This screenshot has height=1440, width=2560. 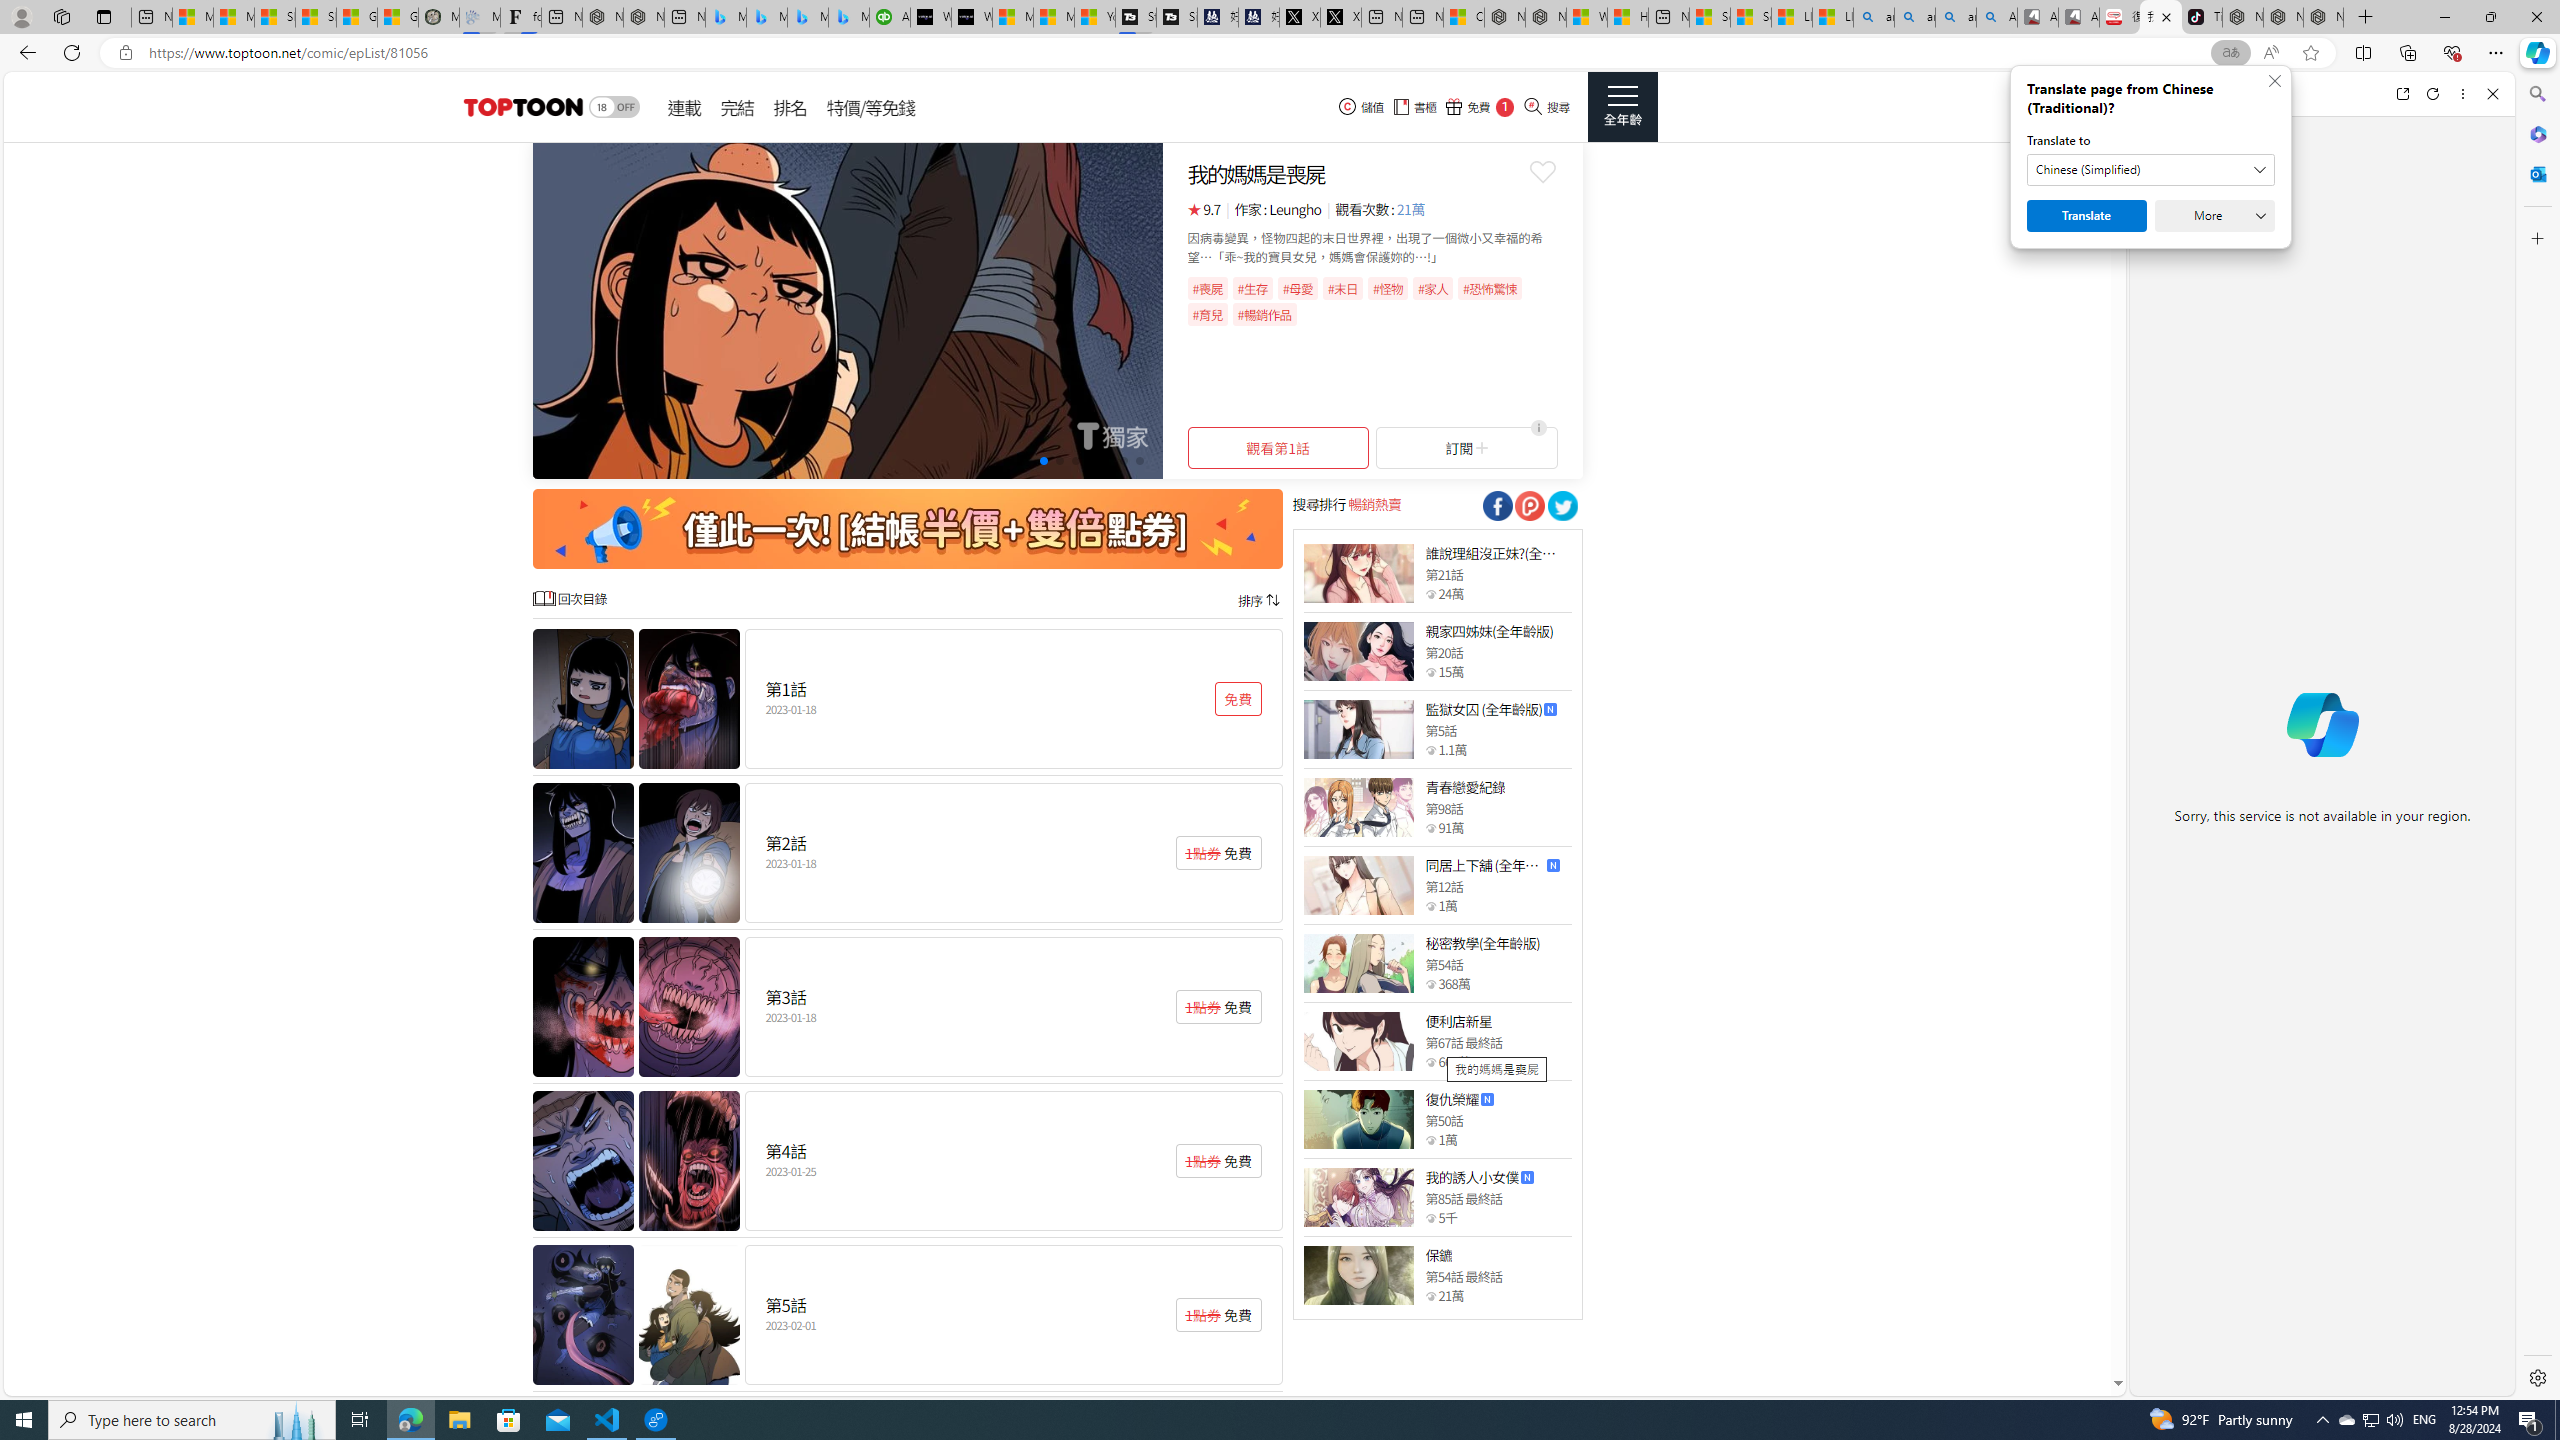 I want to click on Huge shark washes ashore at New York City beach | Watch, so click(x=1628, y=17).